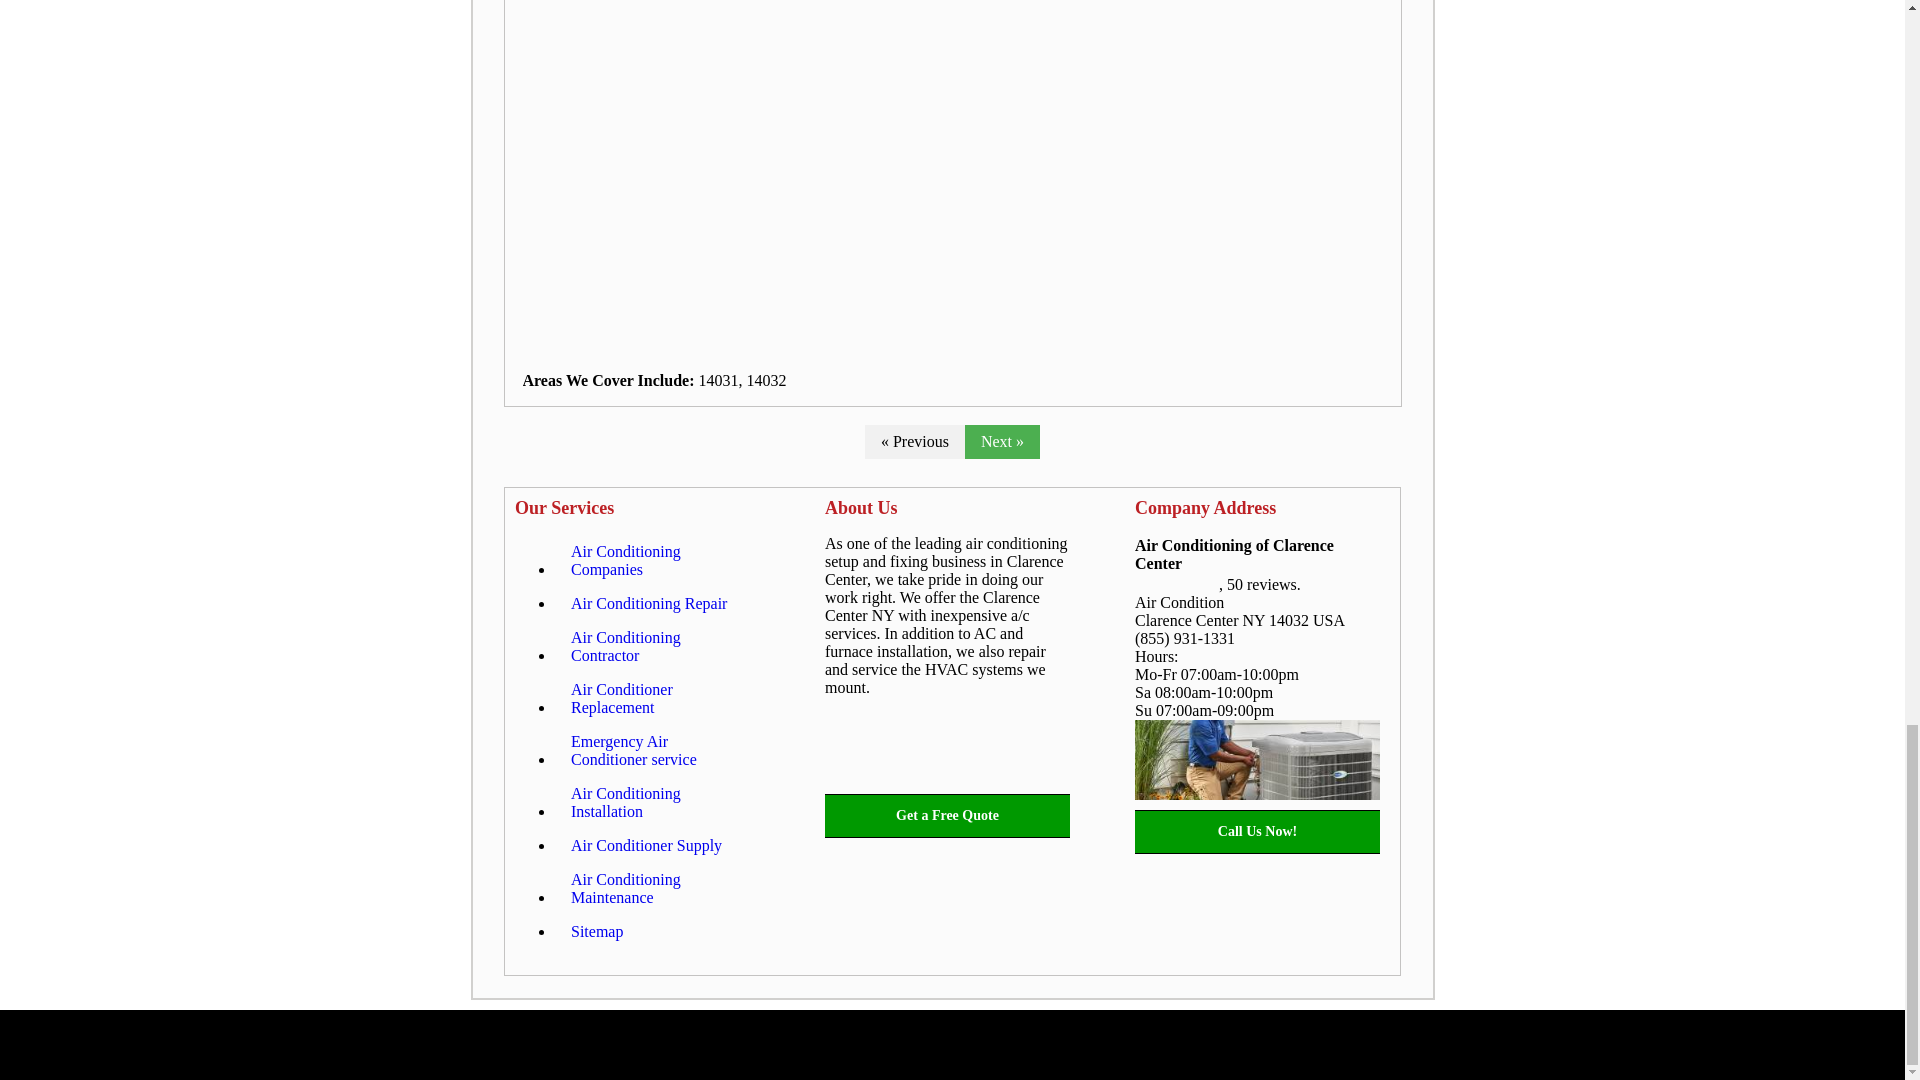 The width and height of the screenshot is (1920, 1080). Describe the element at coordinates (657, 560) in the screenshot. I see `Air Conditioning Companies` at that location.